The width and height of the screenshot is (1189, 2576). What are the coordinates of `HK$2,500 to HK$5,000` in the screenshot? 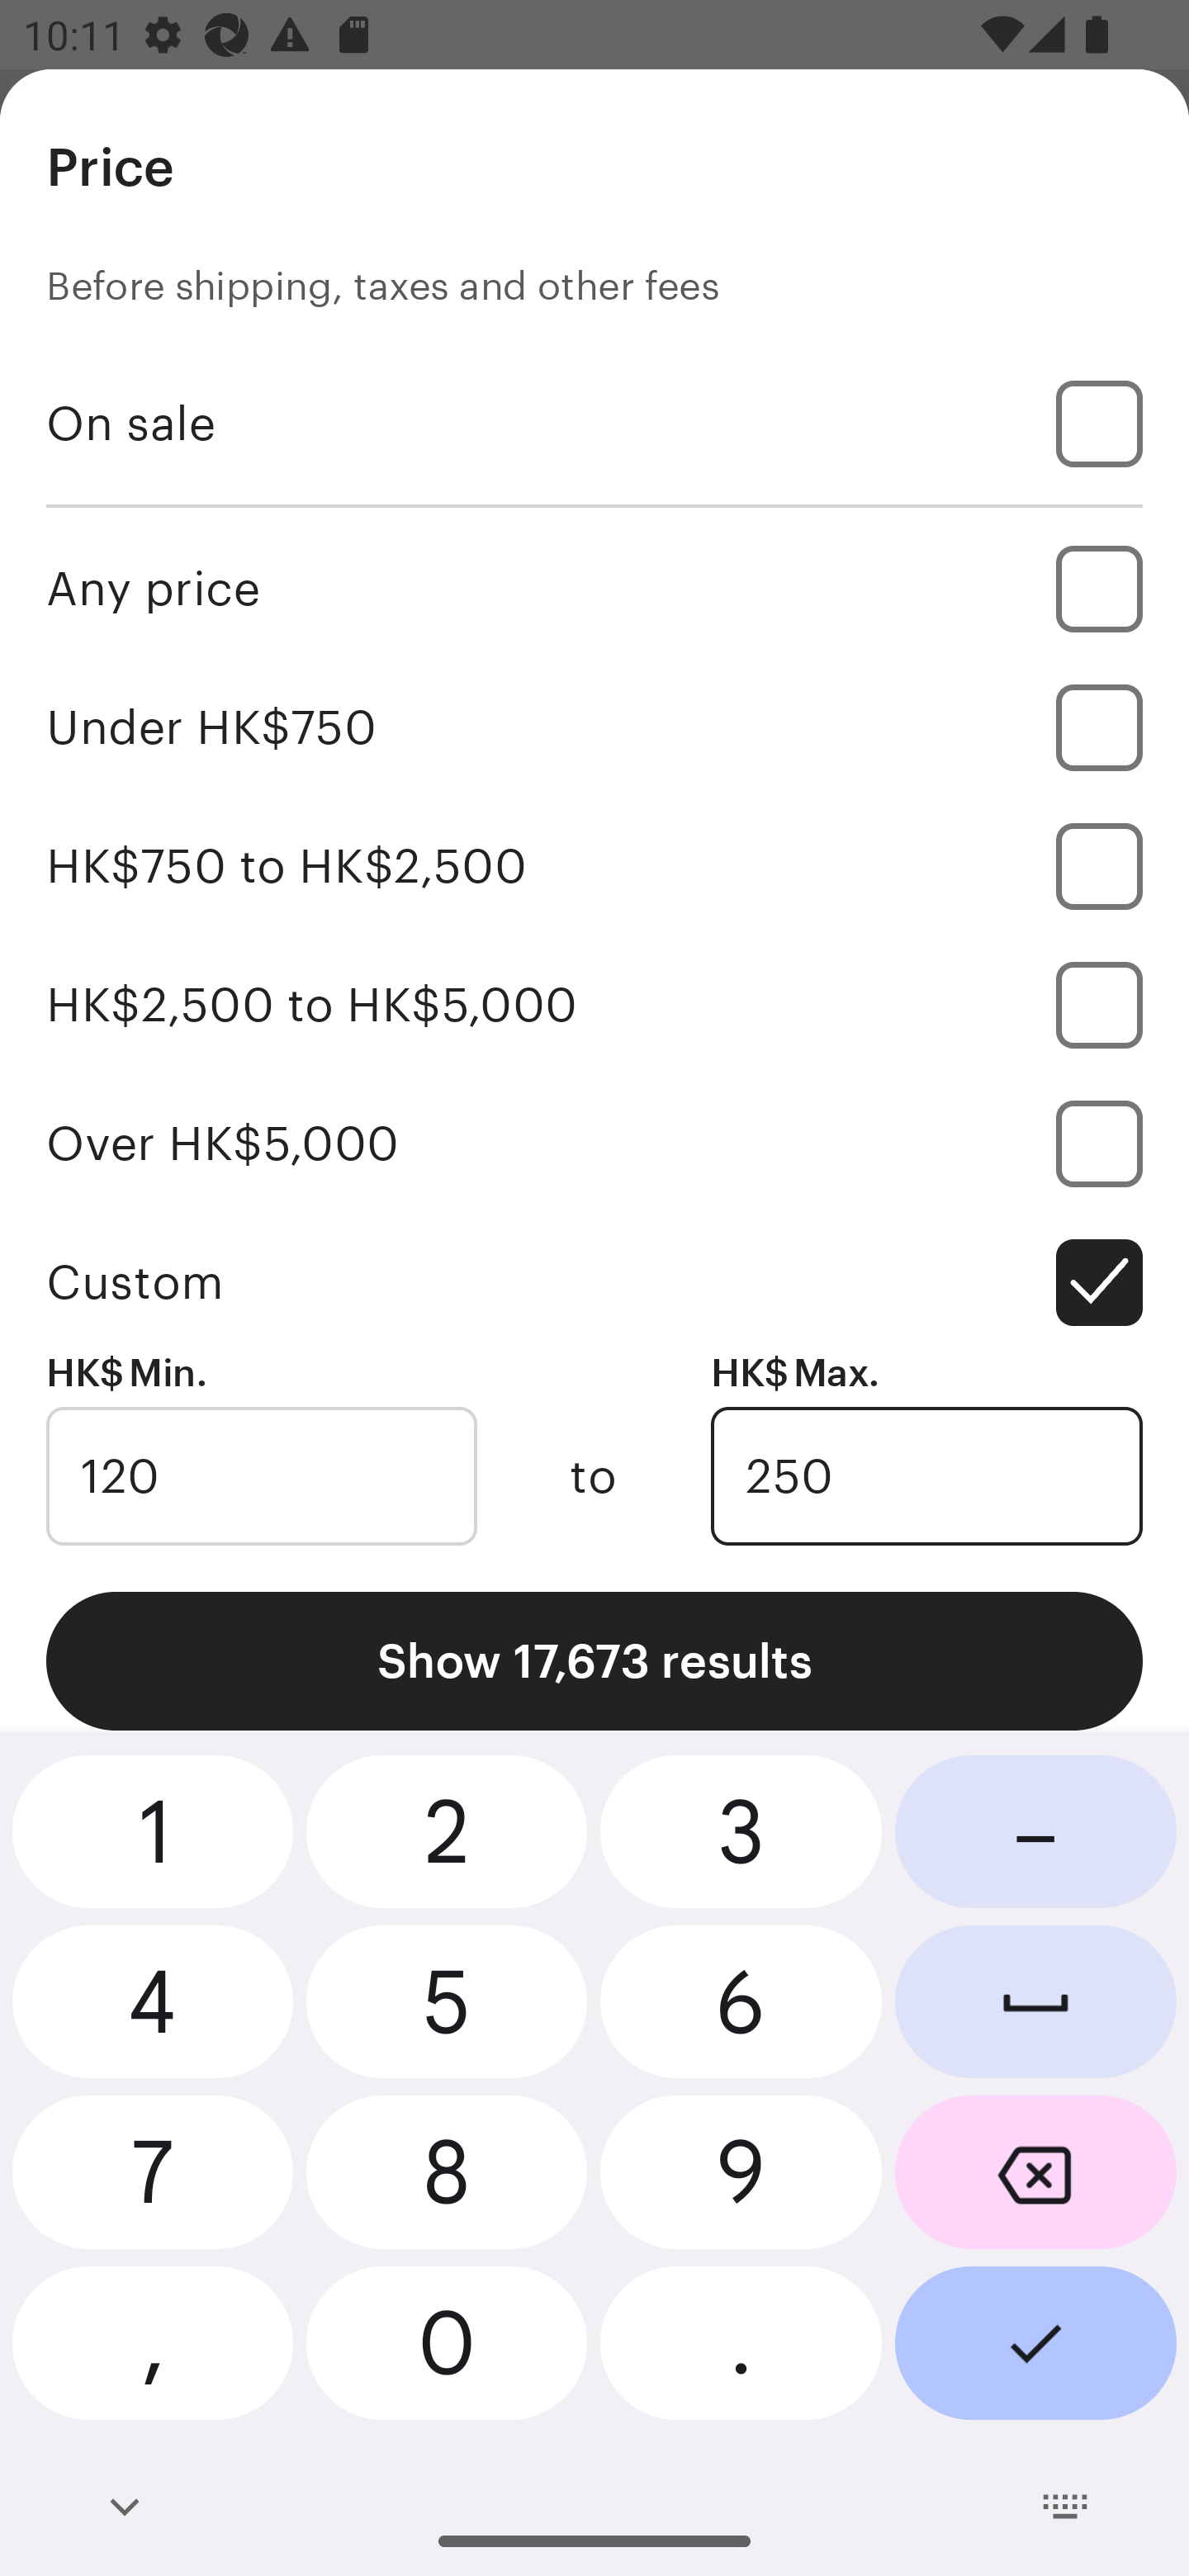 It's located at (594, 1004).